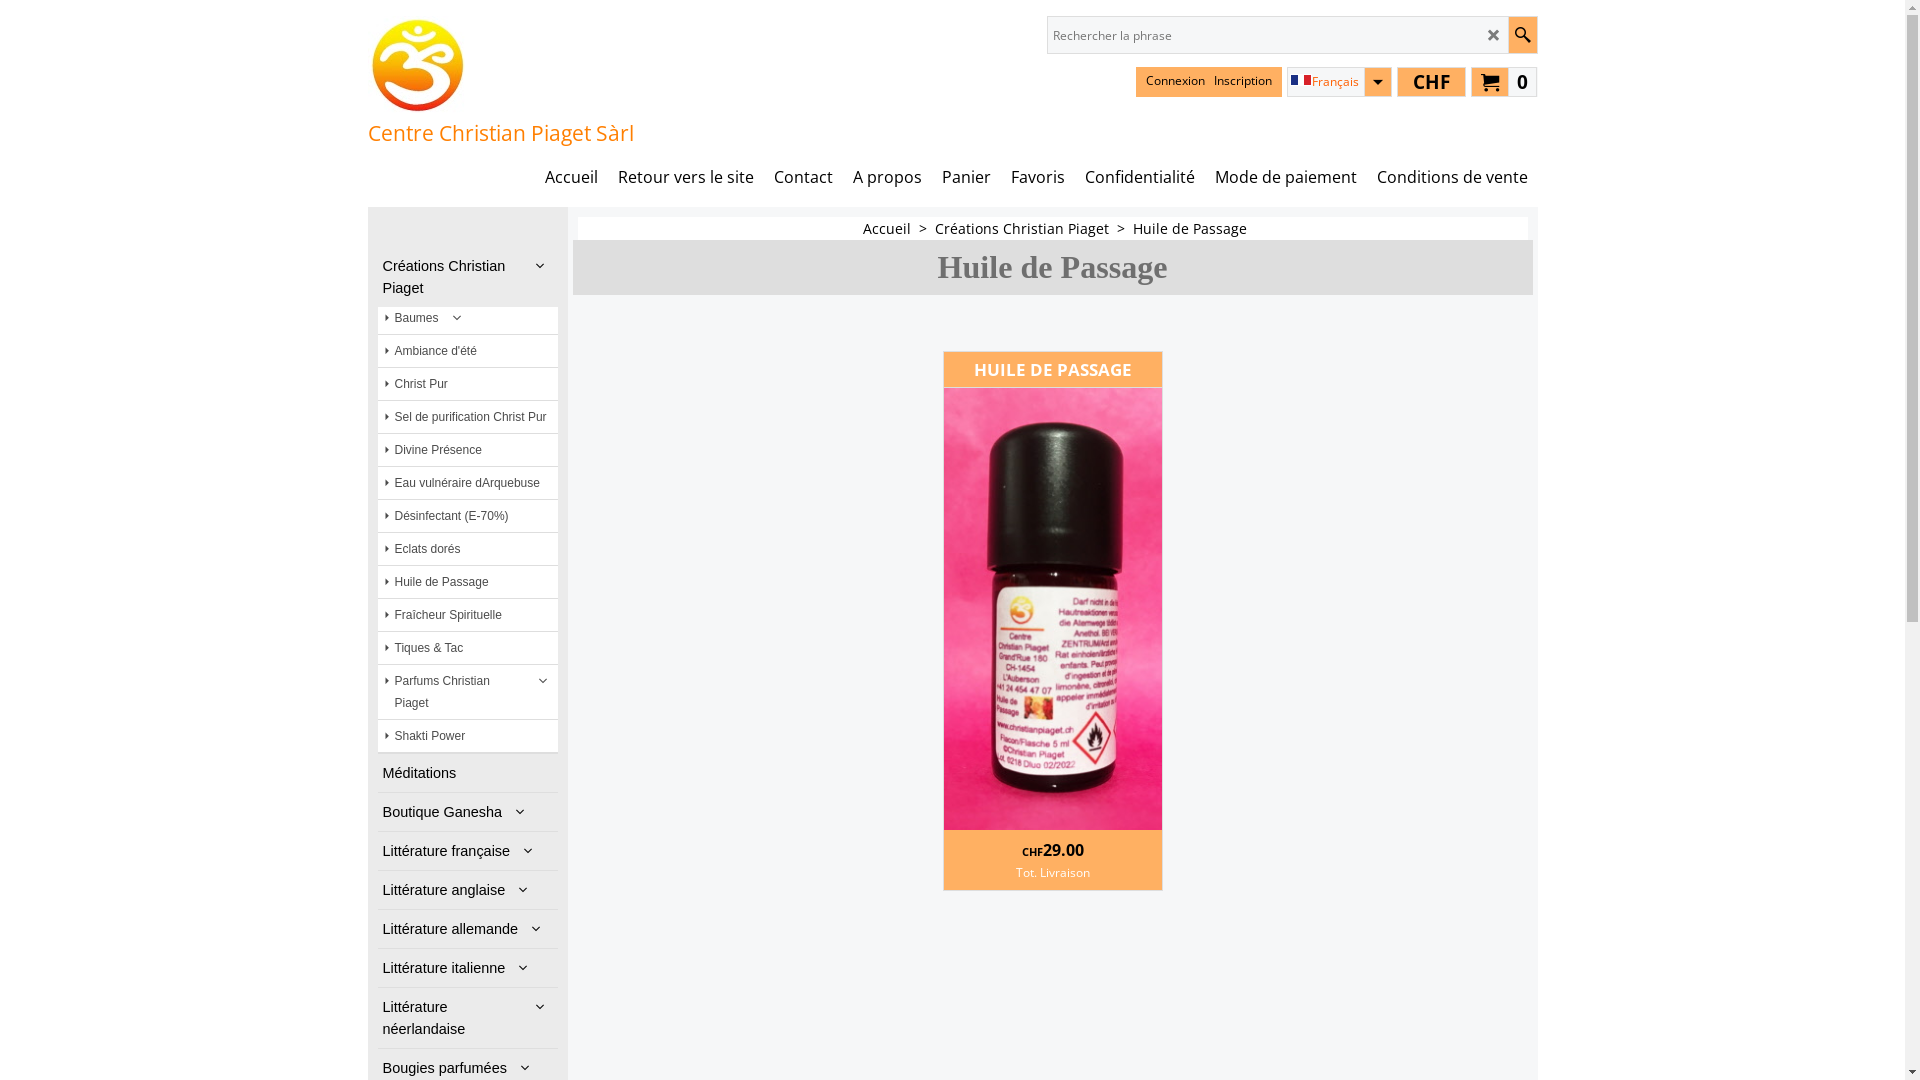 The height and width of the screenshot is (1080, 1920). Describe the element at coordinates (468, 692) in the screenshot. I see `Parfums Christian Piaget` at that location.